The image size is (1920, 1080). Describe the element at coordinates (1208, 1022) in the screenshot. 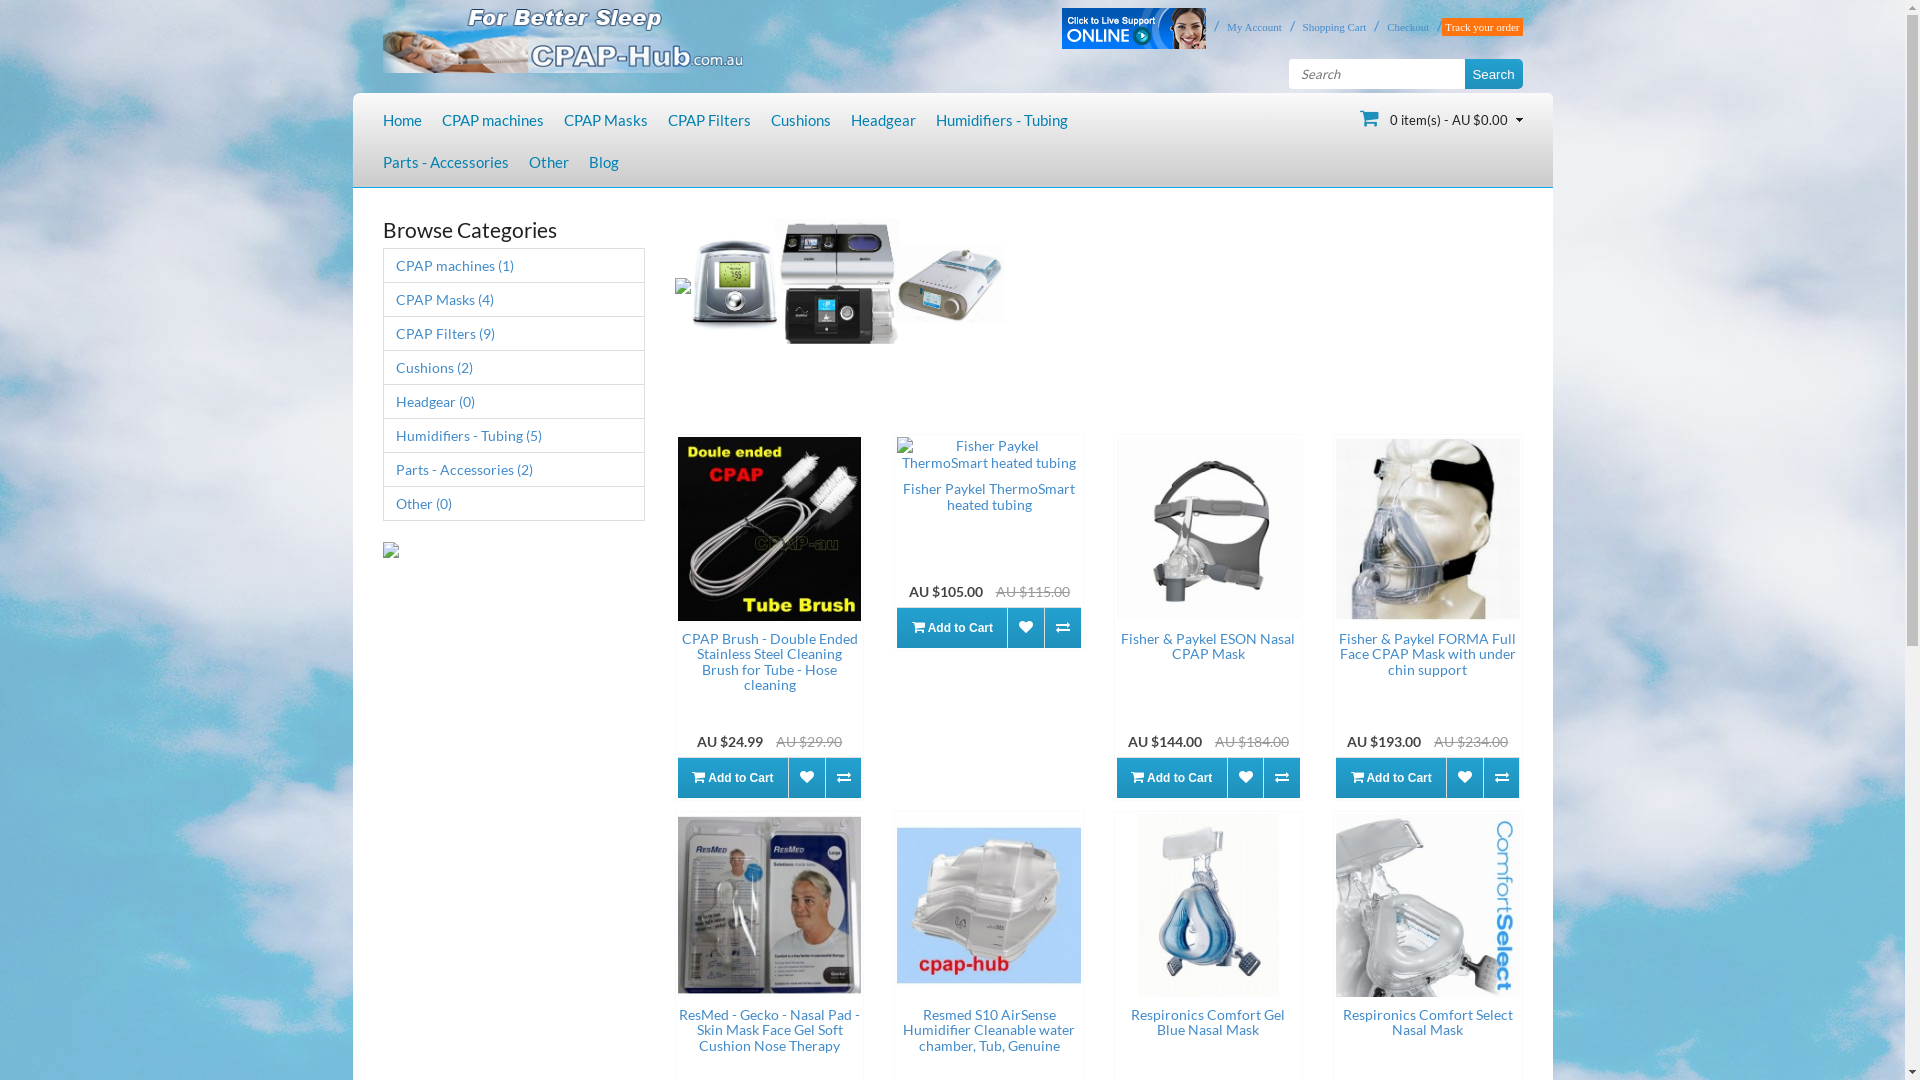

I see `Respironics Comfort Gel Blue Nasal Mask` at that location.